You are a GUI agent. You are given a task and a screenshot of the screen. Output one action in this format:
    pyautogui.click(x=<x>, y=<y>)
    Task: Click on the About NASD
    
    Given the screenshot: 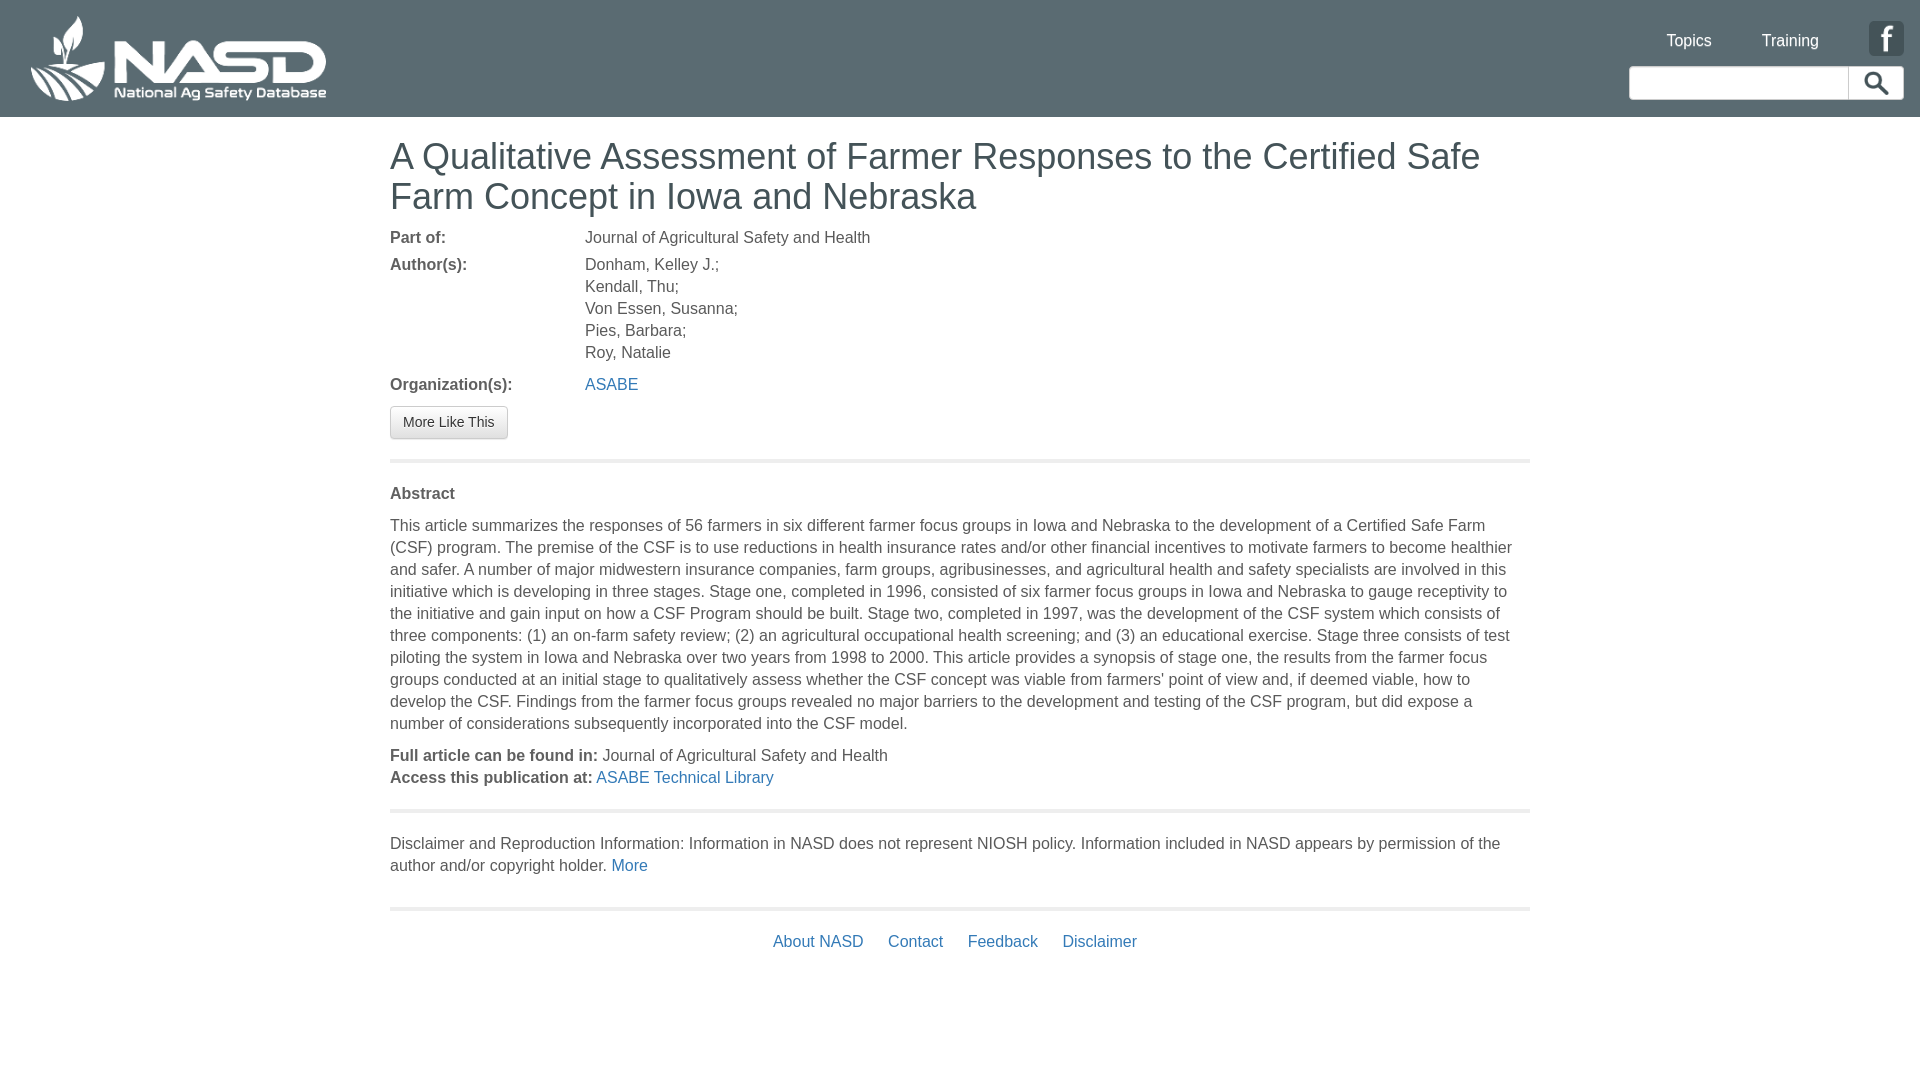 What is the action you would take?
    pyautogui.click(x=823, y=942)
    